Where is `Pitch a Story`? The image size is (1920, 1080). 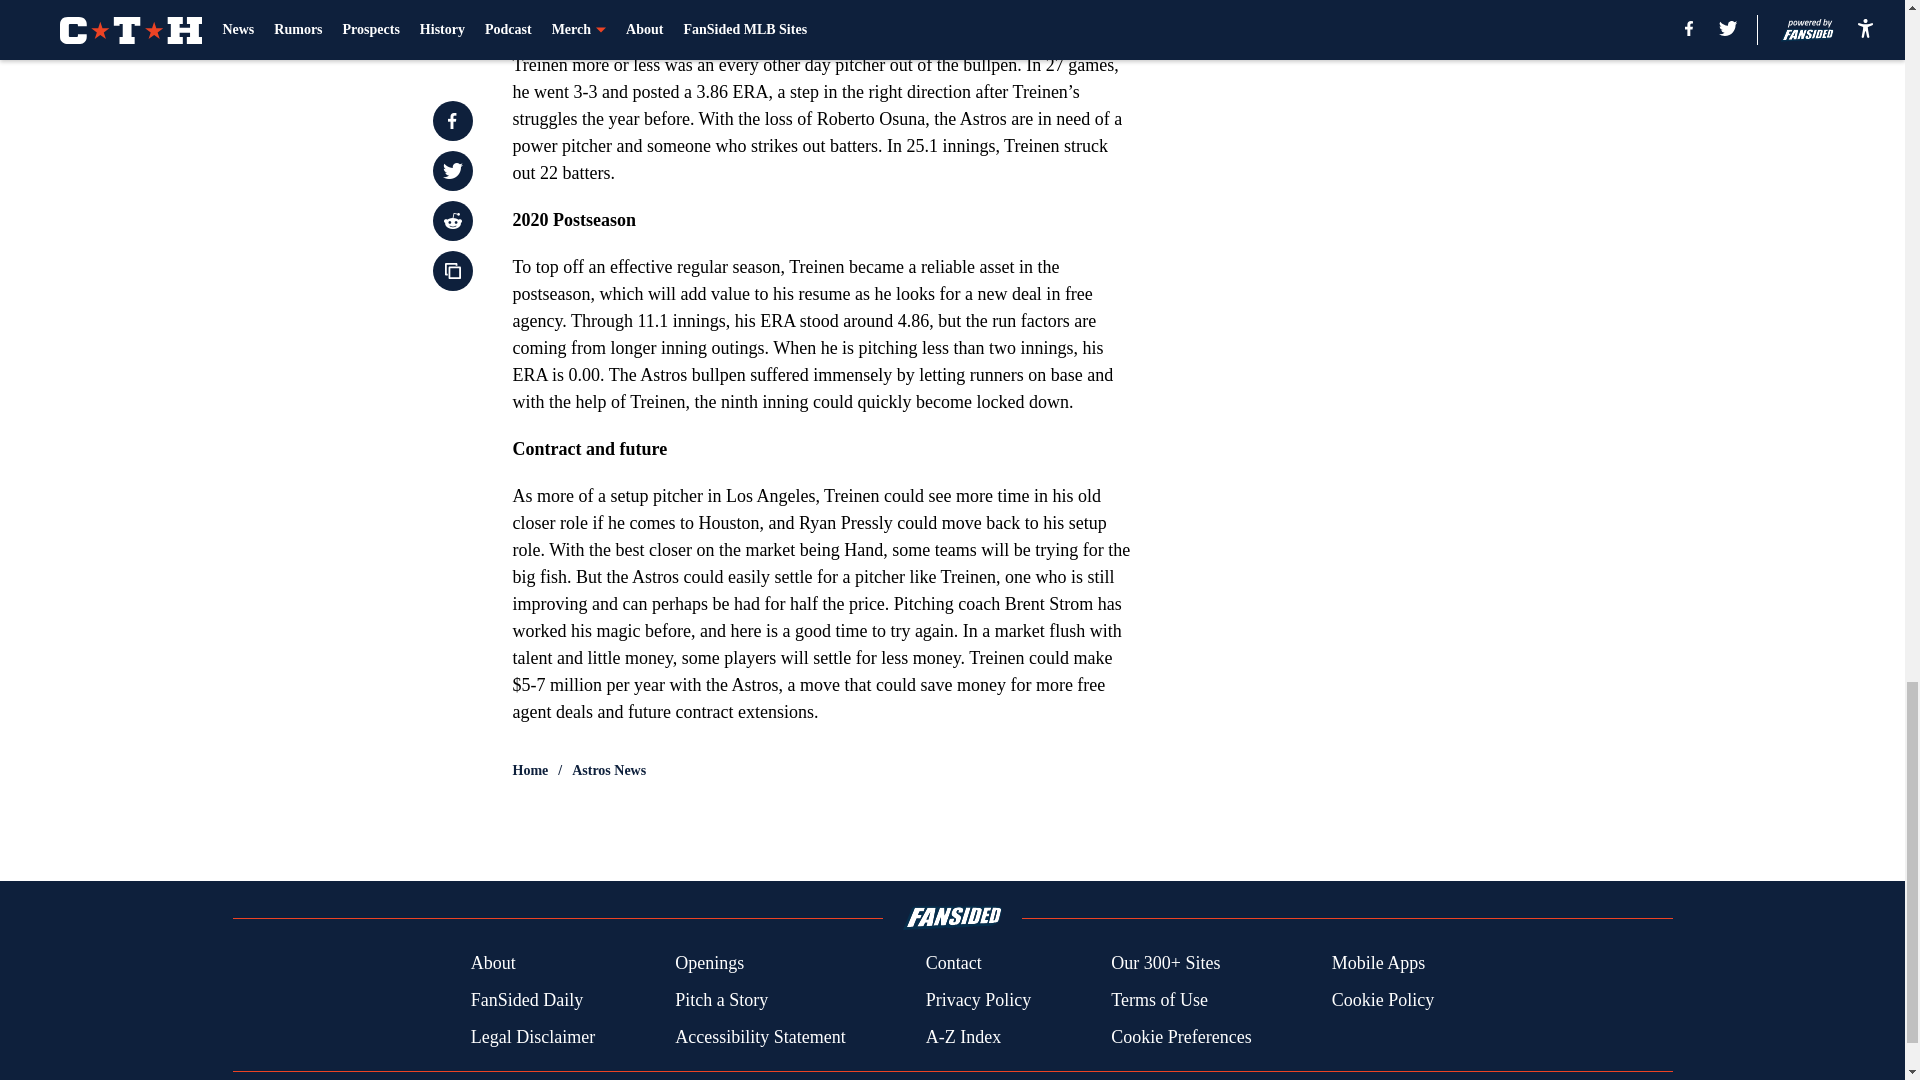
Pitch a Story is located at coordinates (722, 1000).